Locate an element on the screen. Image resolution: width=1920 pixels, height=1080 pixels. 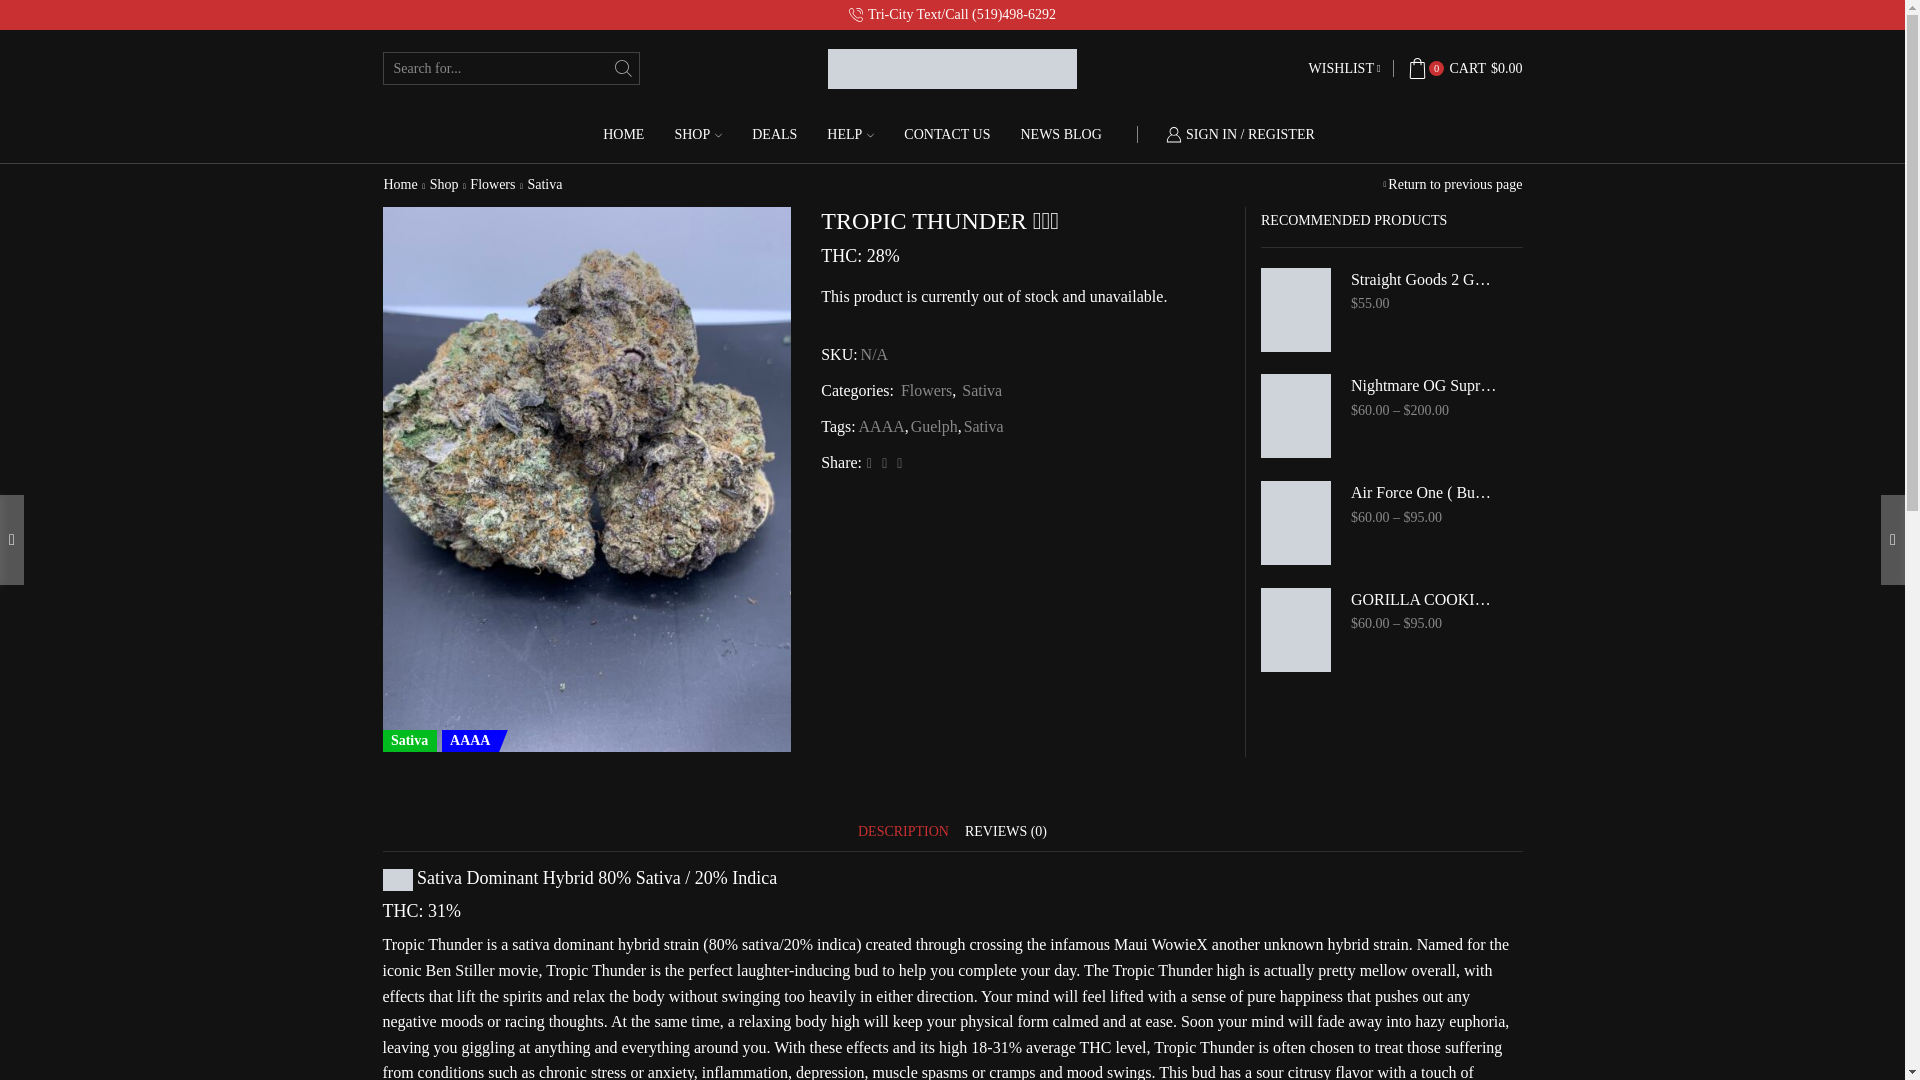
Sativa is located at coordinates (981, 390).